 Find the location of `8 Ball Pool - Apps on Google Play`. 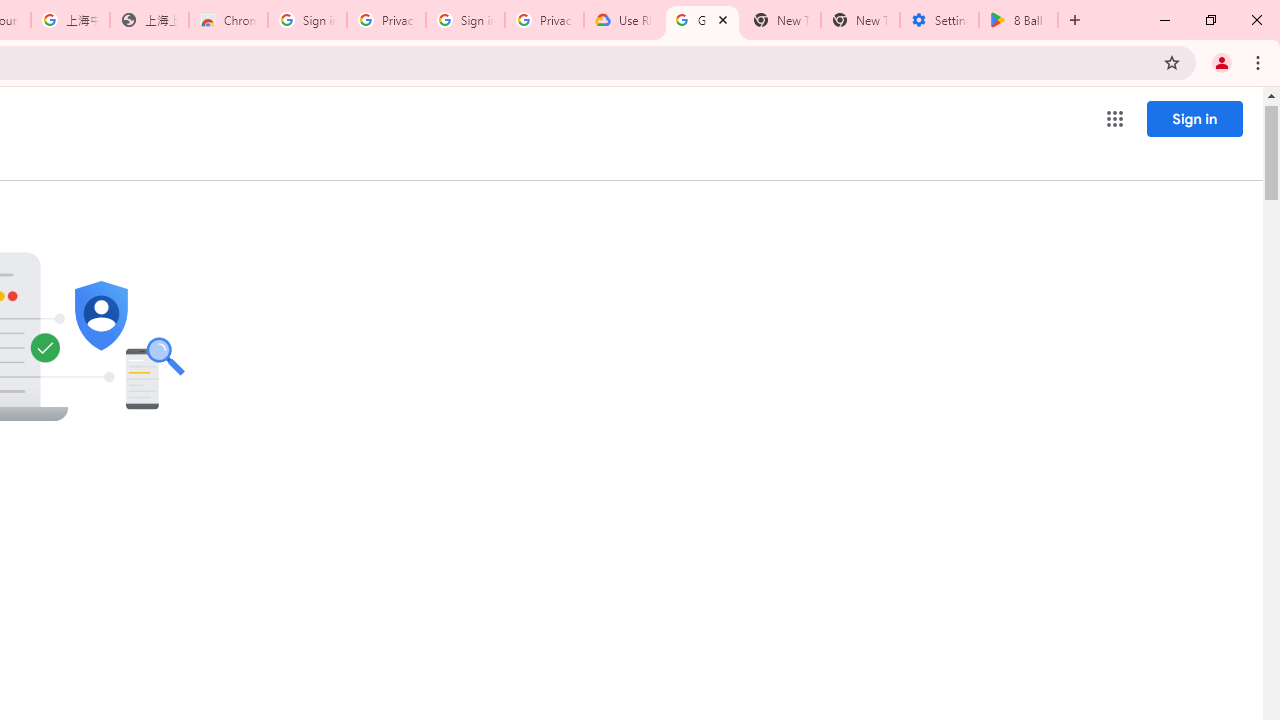

8 Ball Pool - Apps on Google Play is located at coordinates (1018, 20).